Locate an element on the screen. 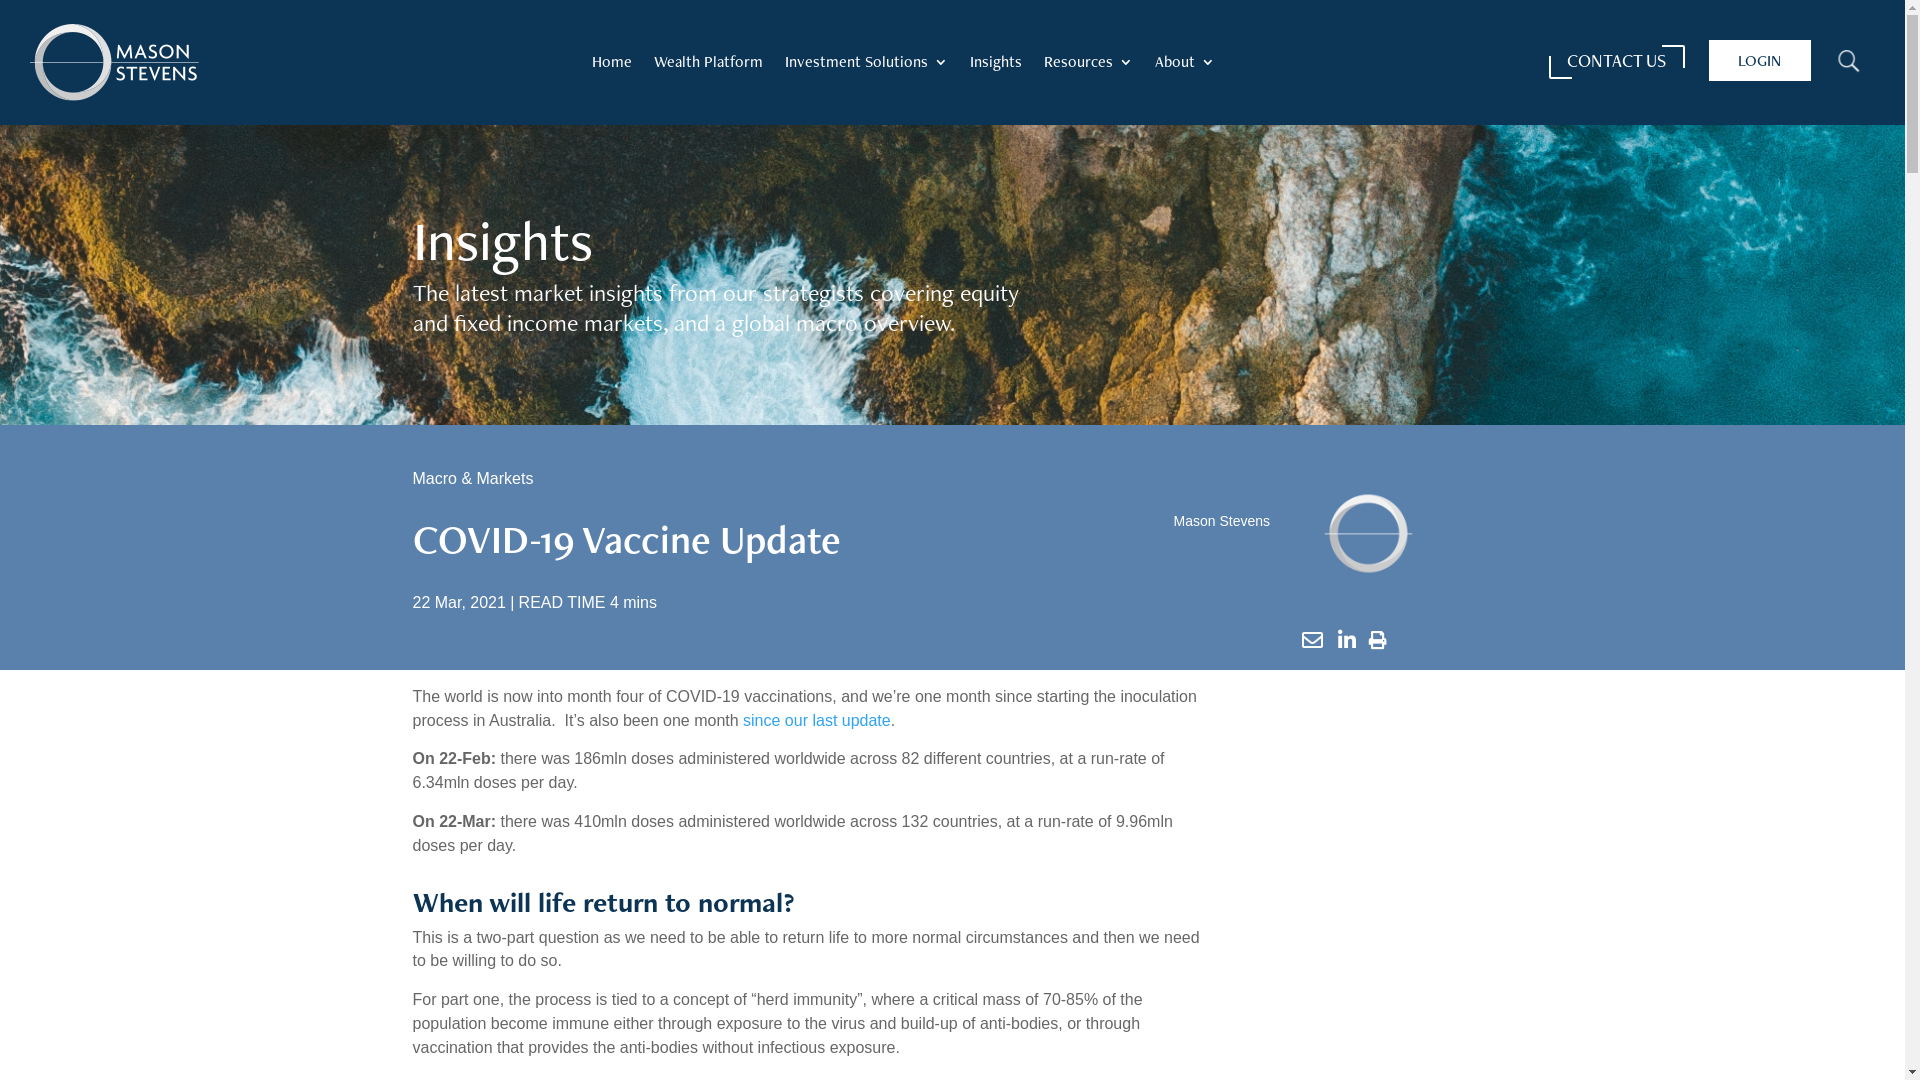 The image size is (1920, 1080). Home is located at coordinates (612, 66).